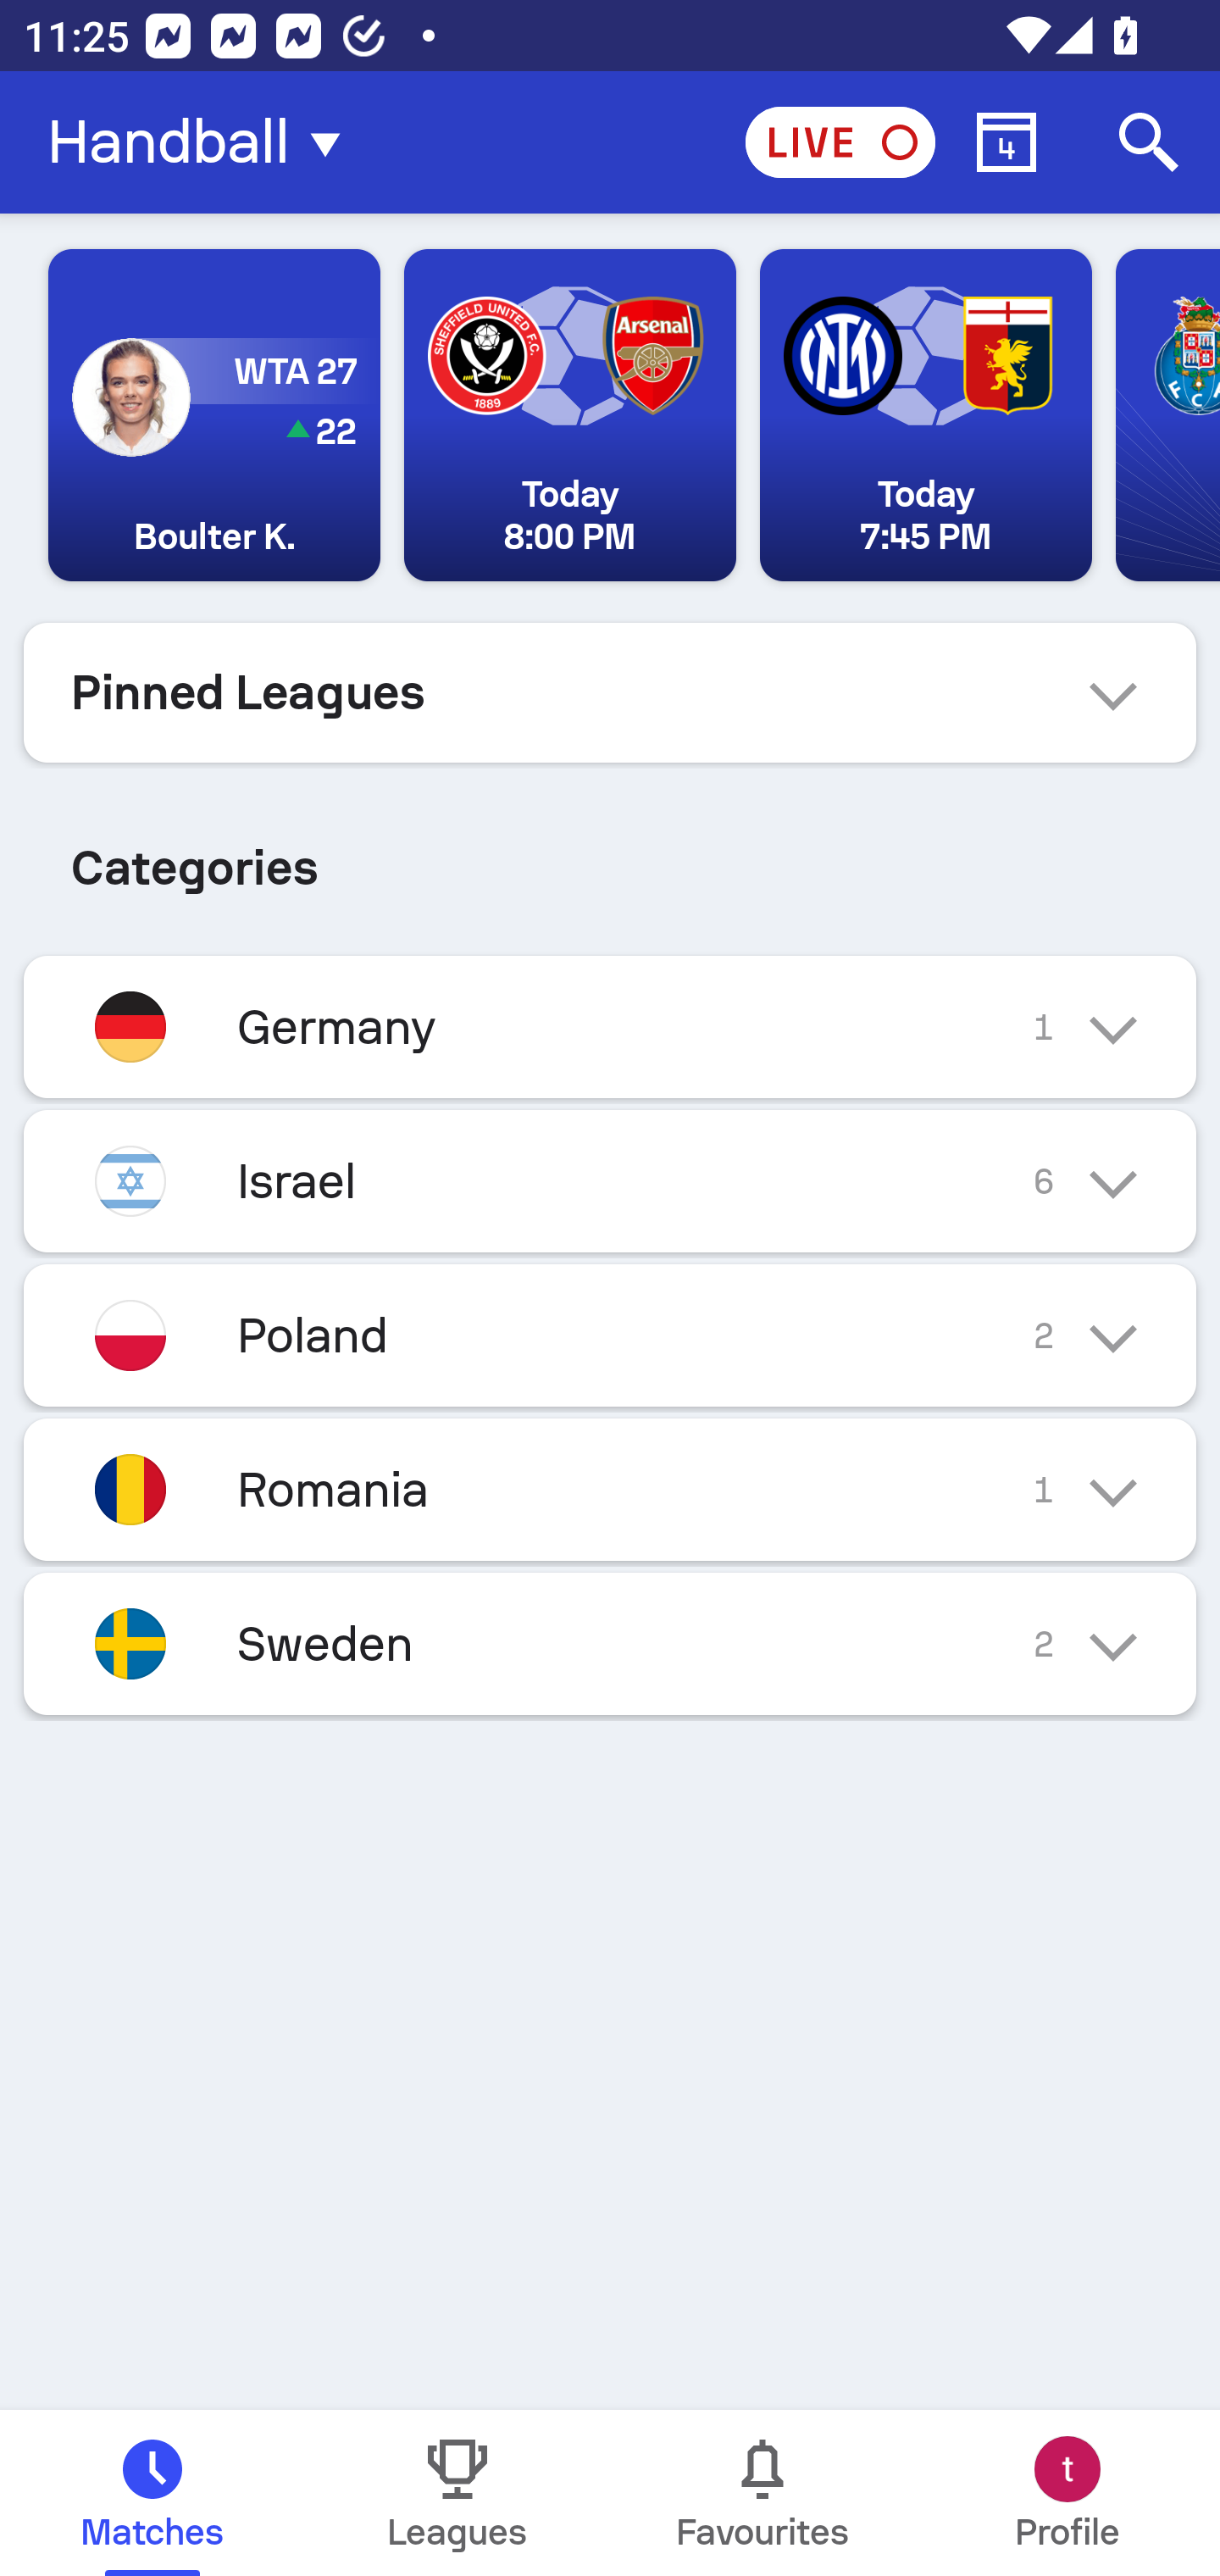  Describe the element at coordinates (610, 1644) in the screenshot. I see `Sweden 2` at that location.